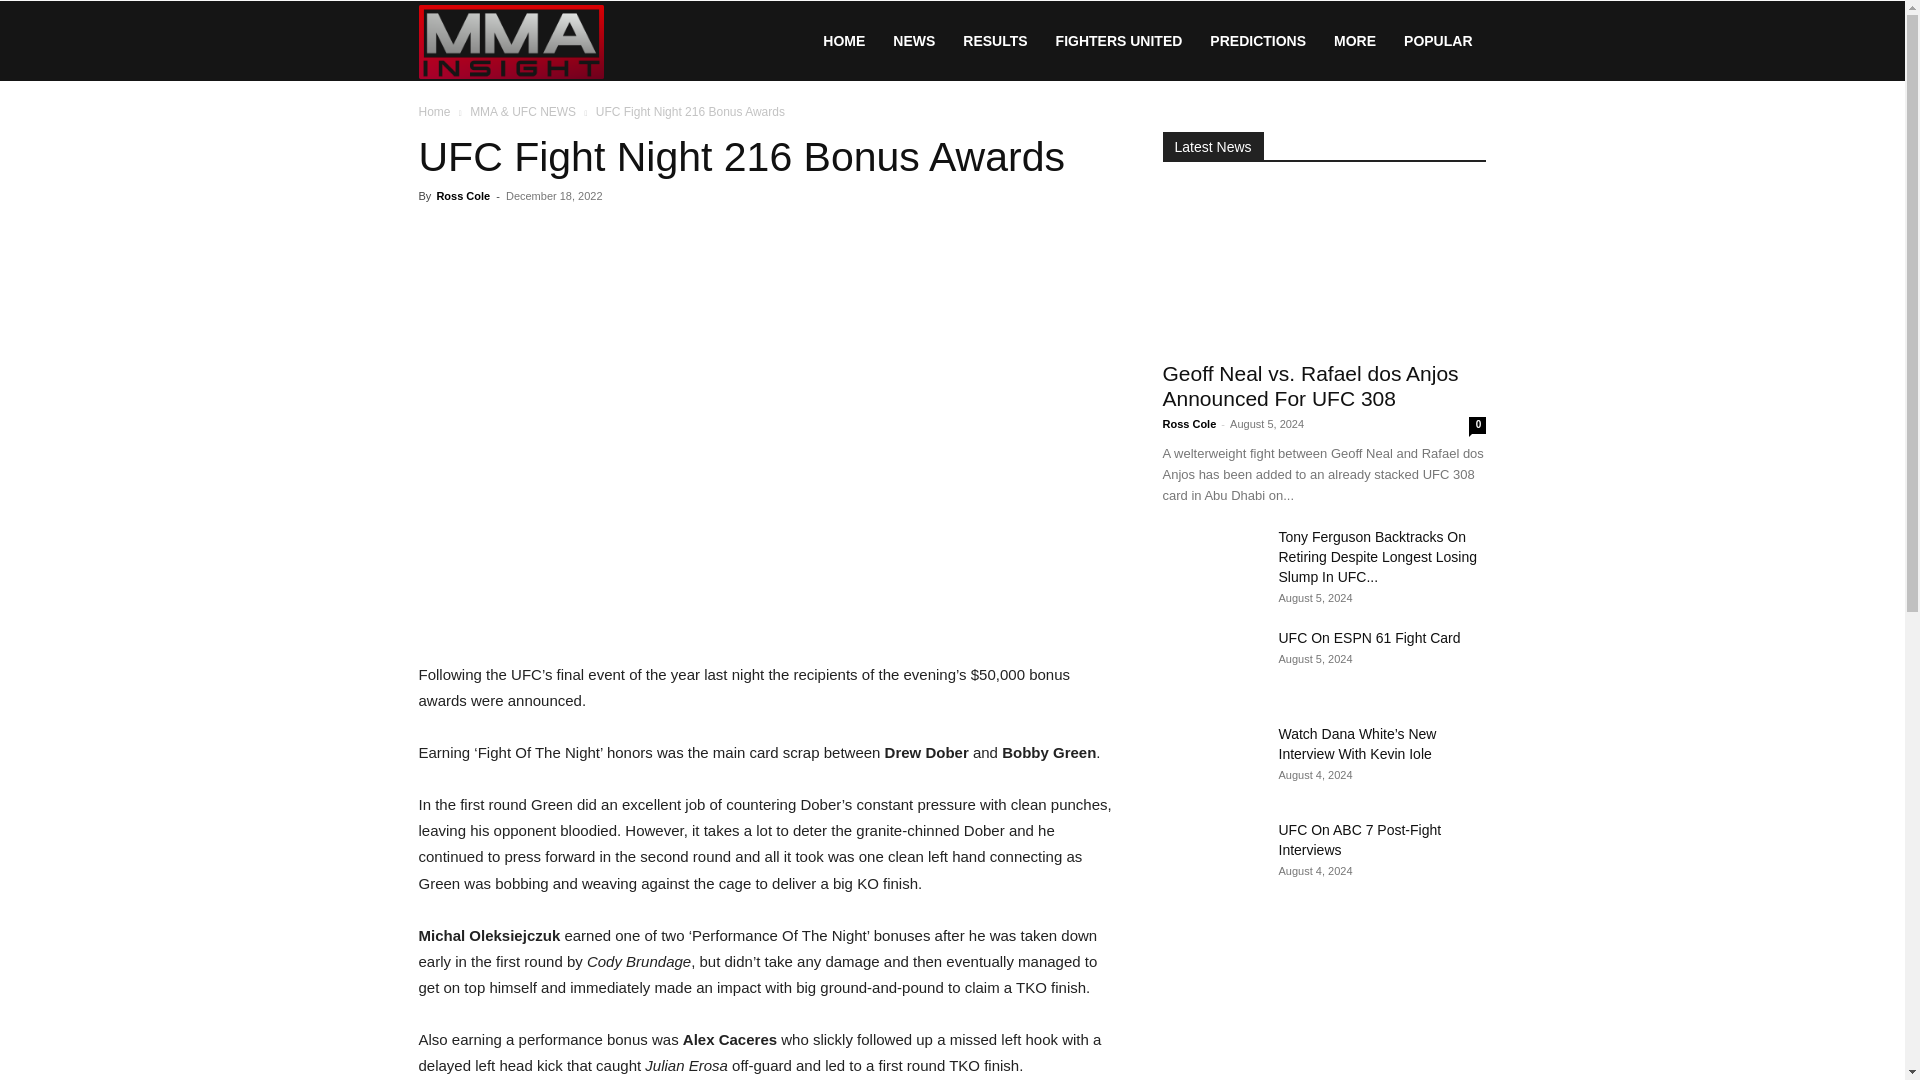 The width and height of the screenshot is (1920, 1080). What do you see at coordinates (1119, 41) in the screenshot?
I see `FIGHTERS UNITED` at bounding box center [1119, 41].